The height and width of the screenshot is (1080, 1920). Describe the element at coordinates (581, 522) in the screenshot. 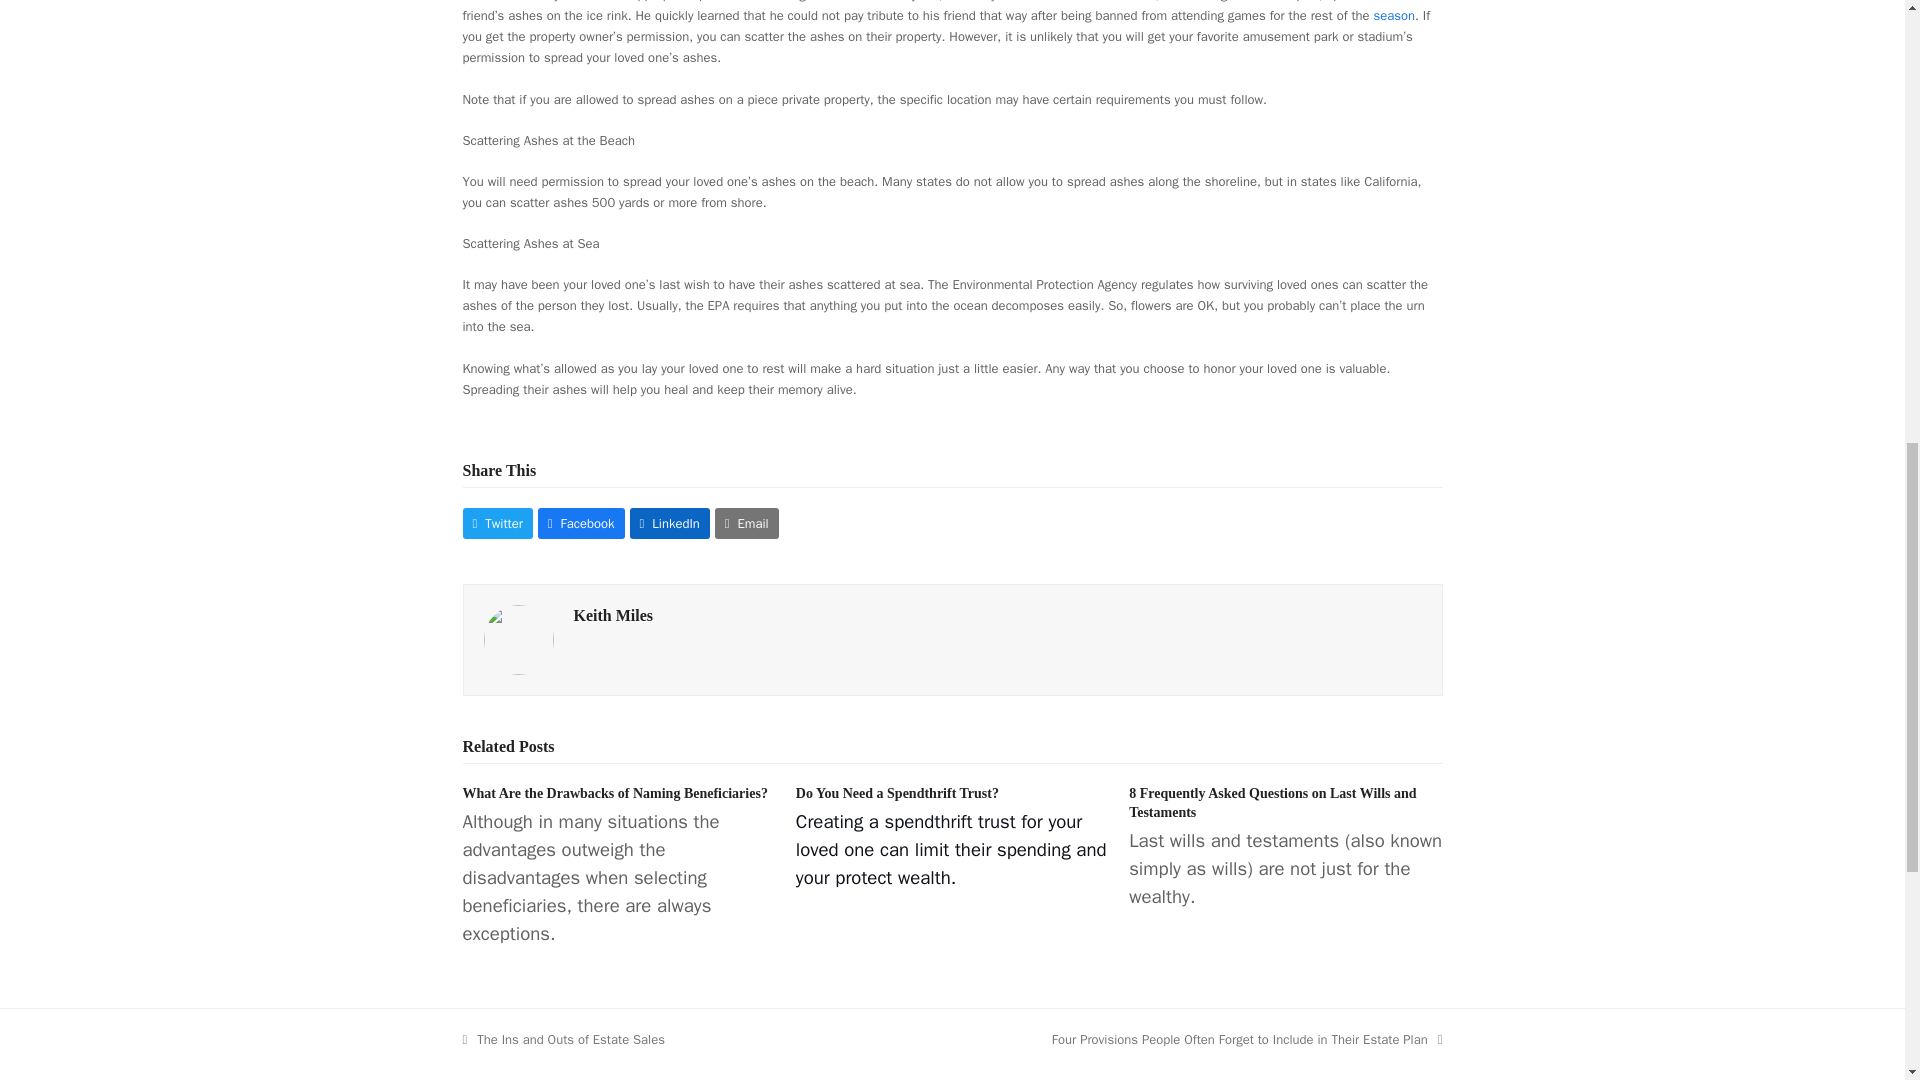

I see `Facebook` at that location.